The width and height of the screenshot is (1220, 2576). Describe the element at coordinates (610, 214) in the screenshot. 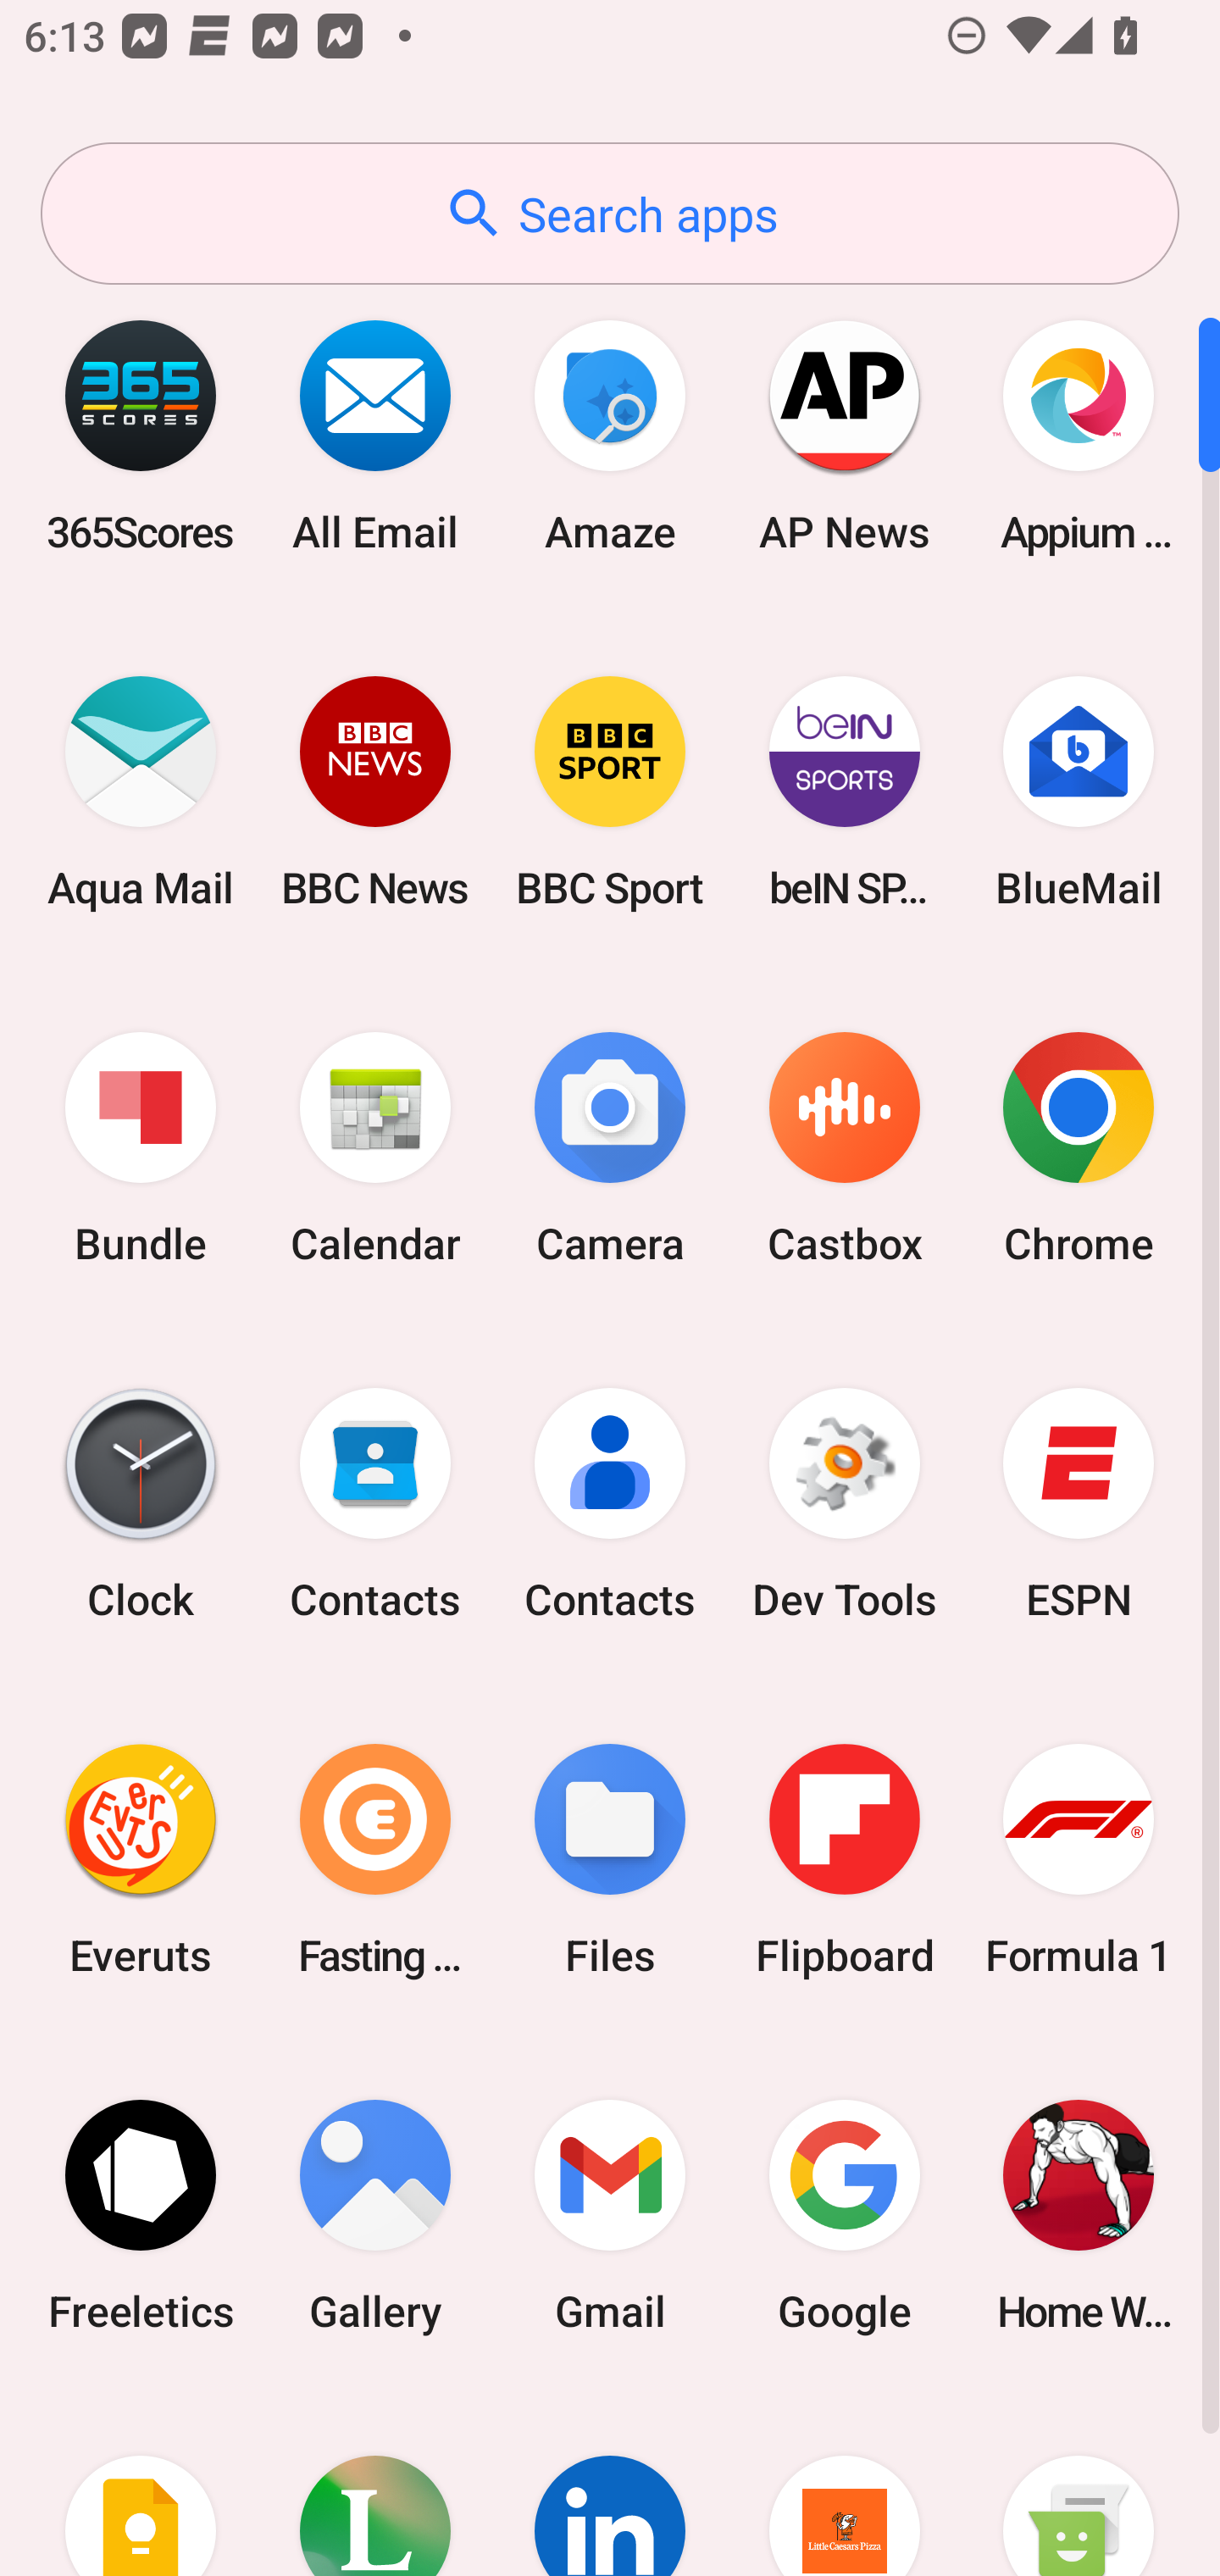

I see `  Search apps` at that location.